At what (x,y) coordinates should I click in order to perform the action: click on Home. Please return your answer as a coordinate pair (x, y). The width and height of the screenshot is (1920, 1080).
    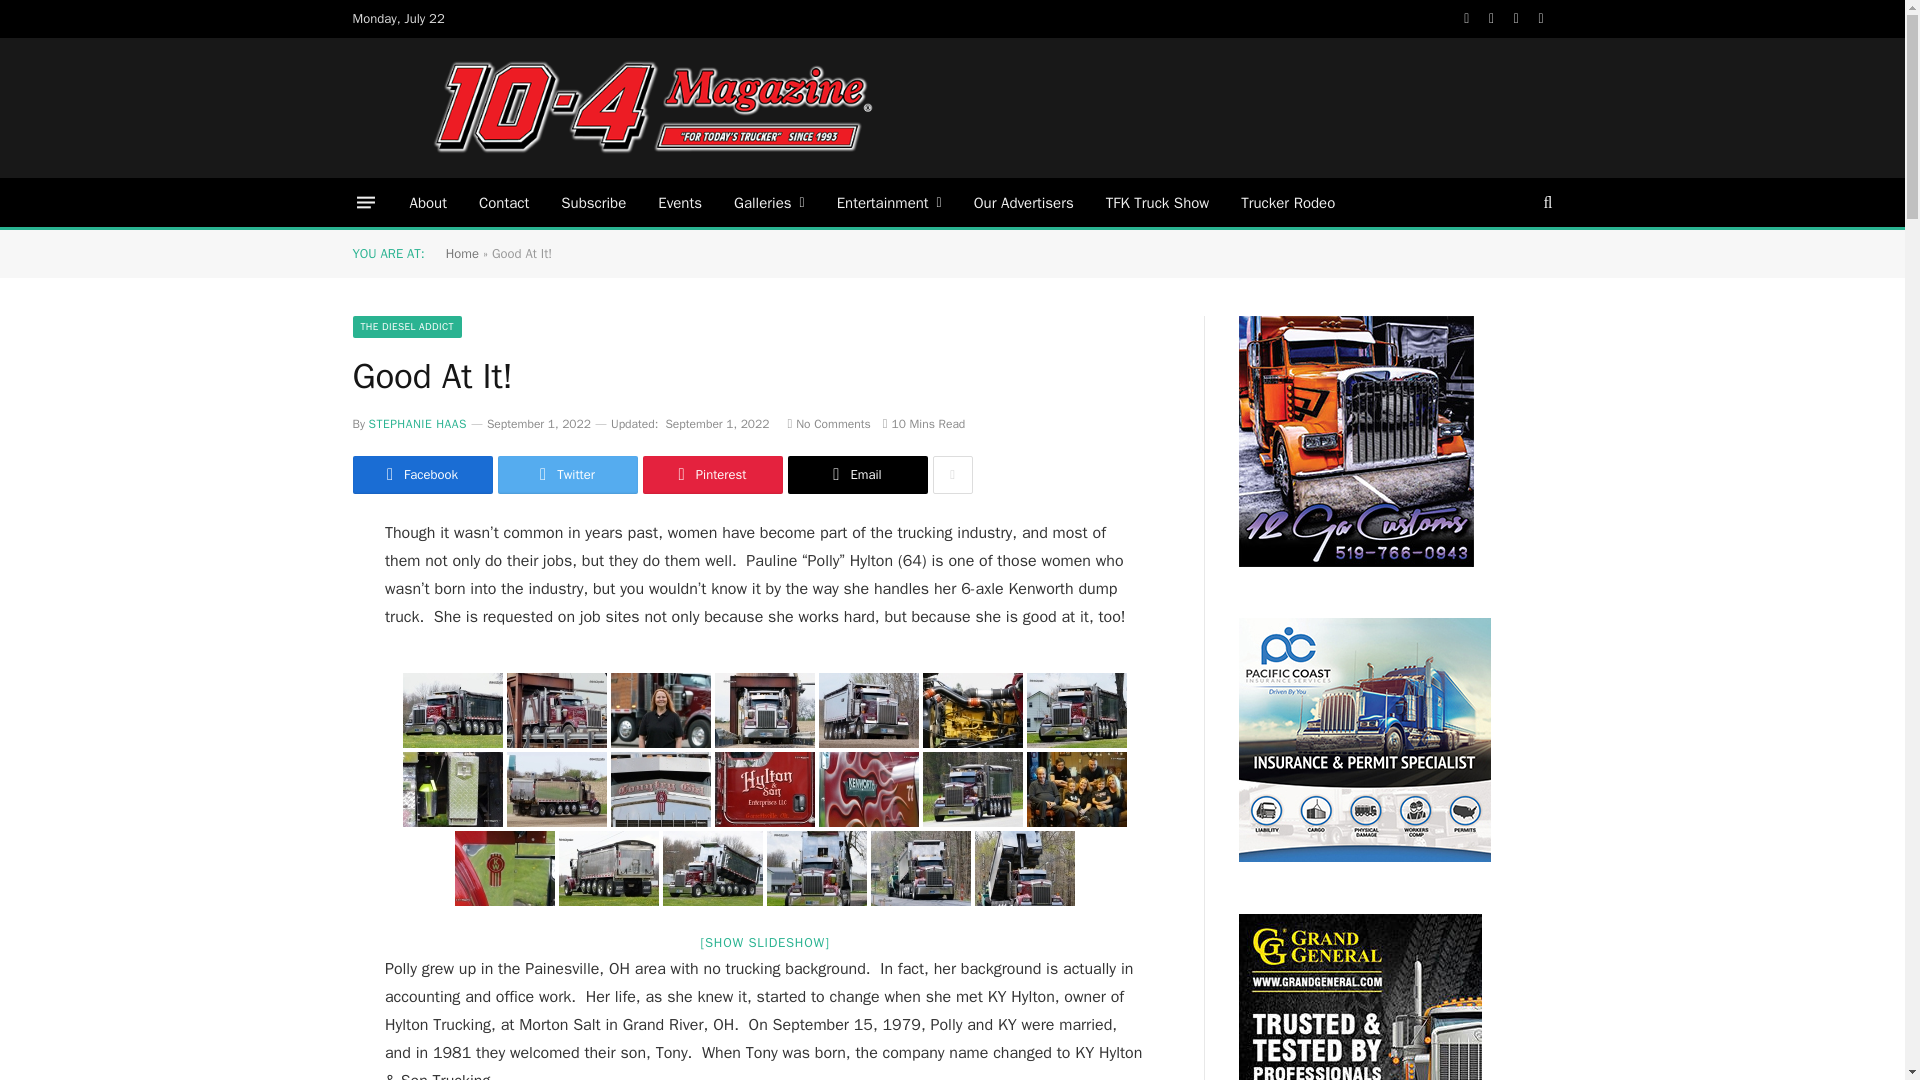
    Looking at the image, I should click on (462, 254).